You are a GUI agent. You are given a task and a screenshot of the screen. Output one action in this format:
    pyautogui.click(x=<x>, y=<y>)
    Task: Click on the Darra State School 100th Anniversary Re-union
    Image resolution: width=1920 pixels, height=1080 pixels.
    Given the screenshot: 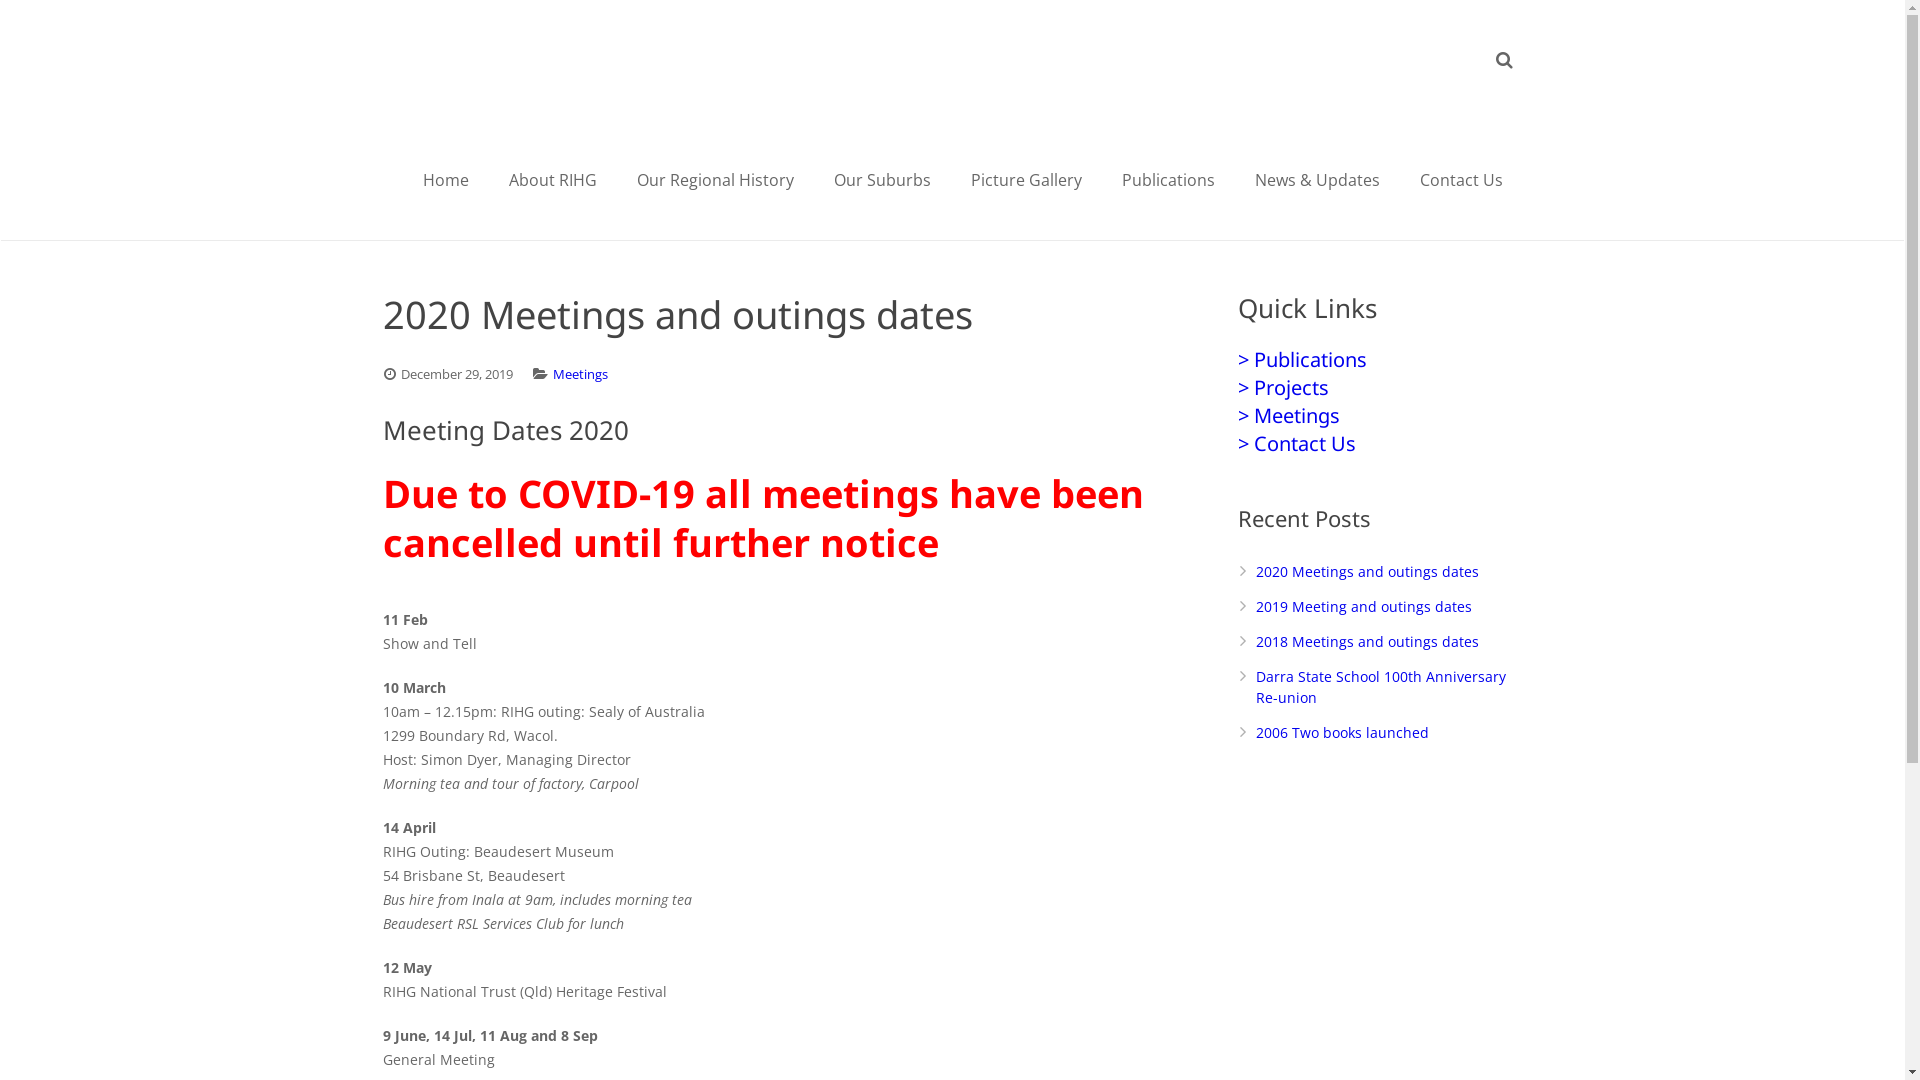 What is the action you would take?
    pyautogui.click(x=1381, y=687)
    